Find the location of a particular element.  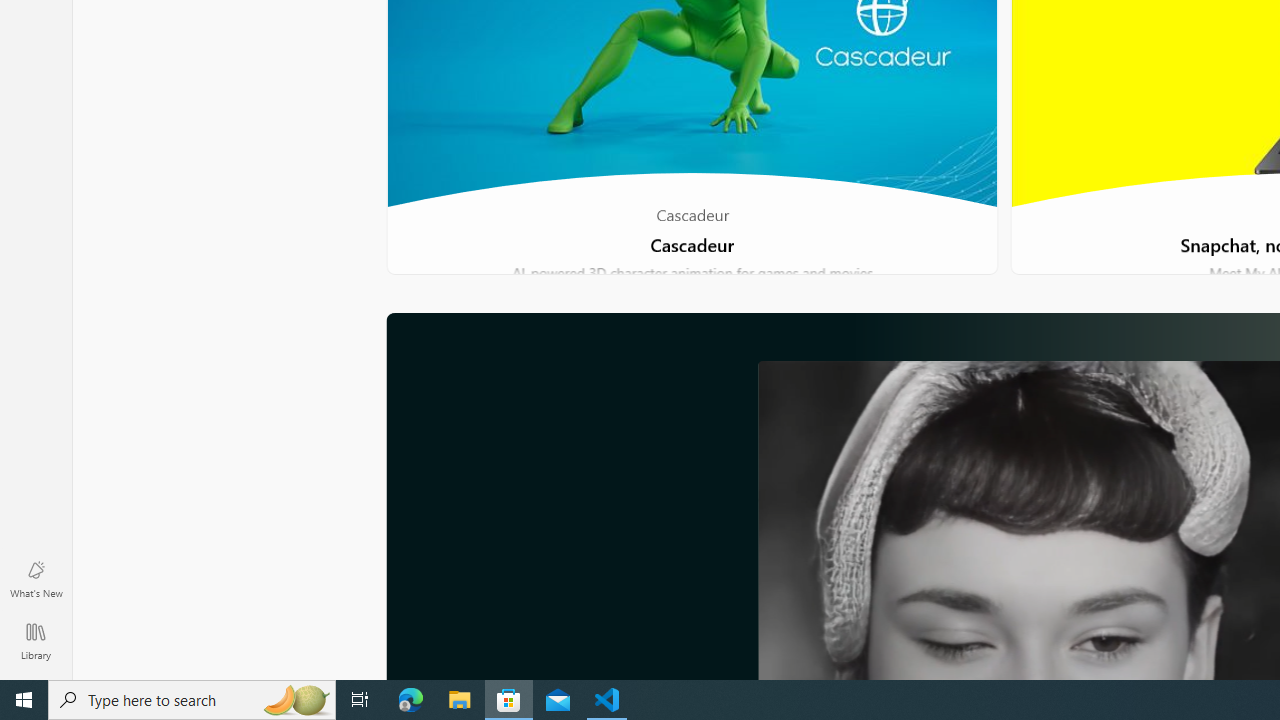

What's New is located at coordinates (36, 578).